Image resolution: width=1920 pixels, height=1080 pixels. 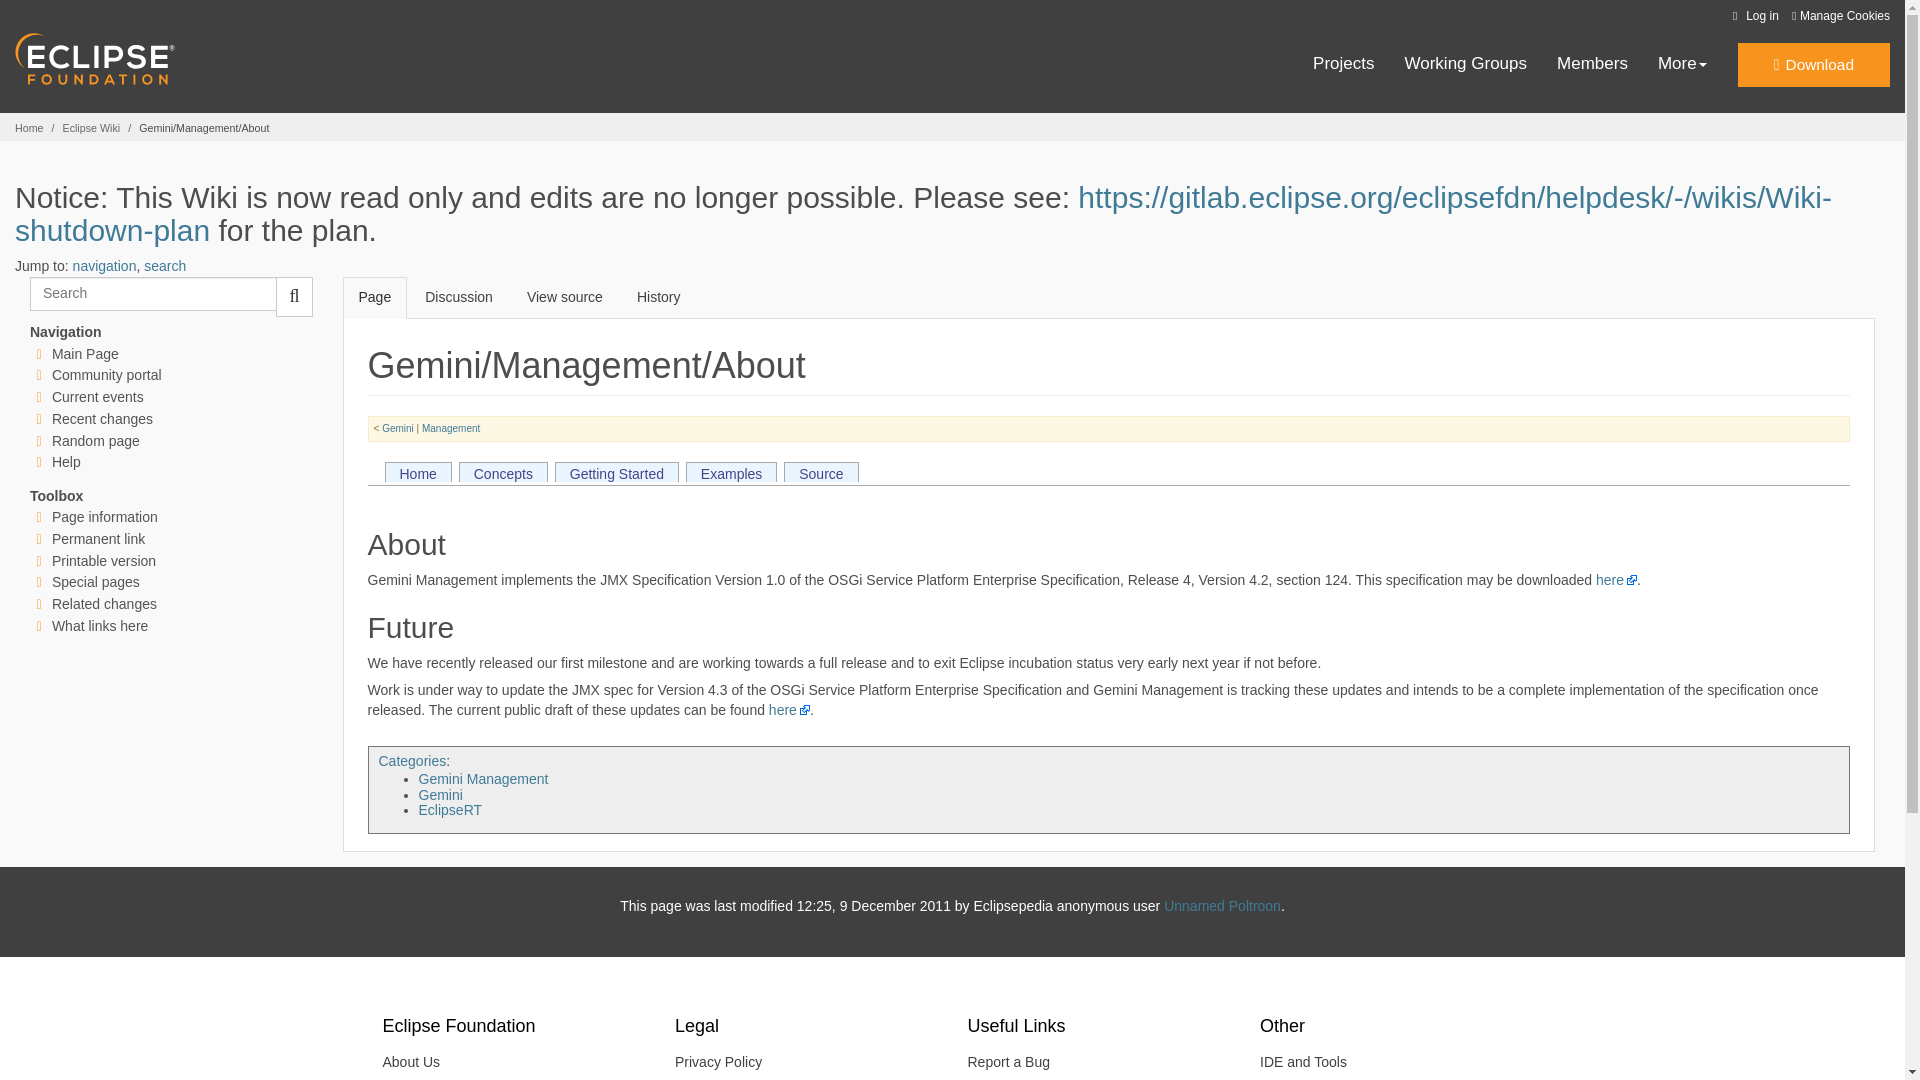 I want to click on Search the pages for this text, so click(x=294, y=296).